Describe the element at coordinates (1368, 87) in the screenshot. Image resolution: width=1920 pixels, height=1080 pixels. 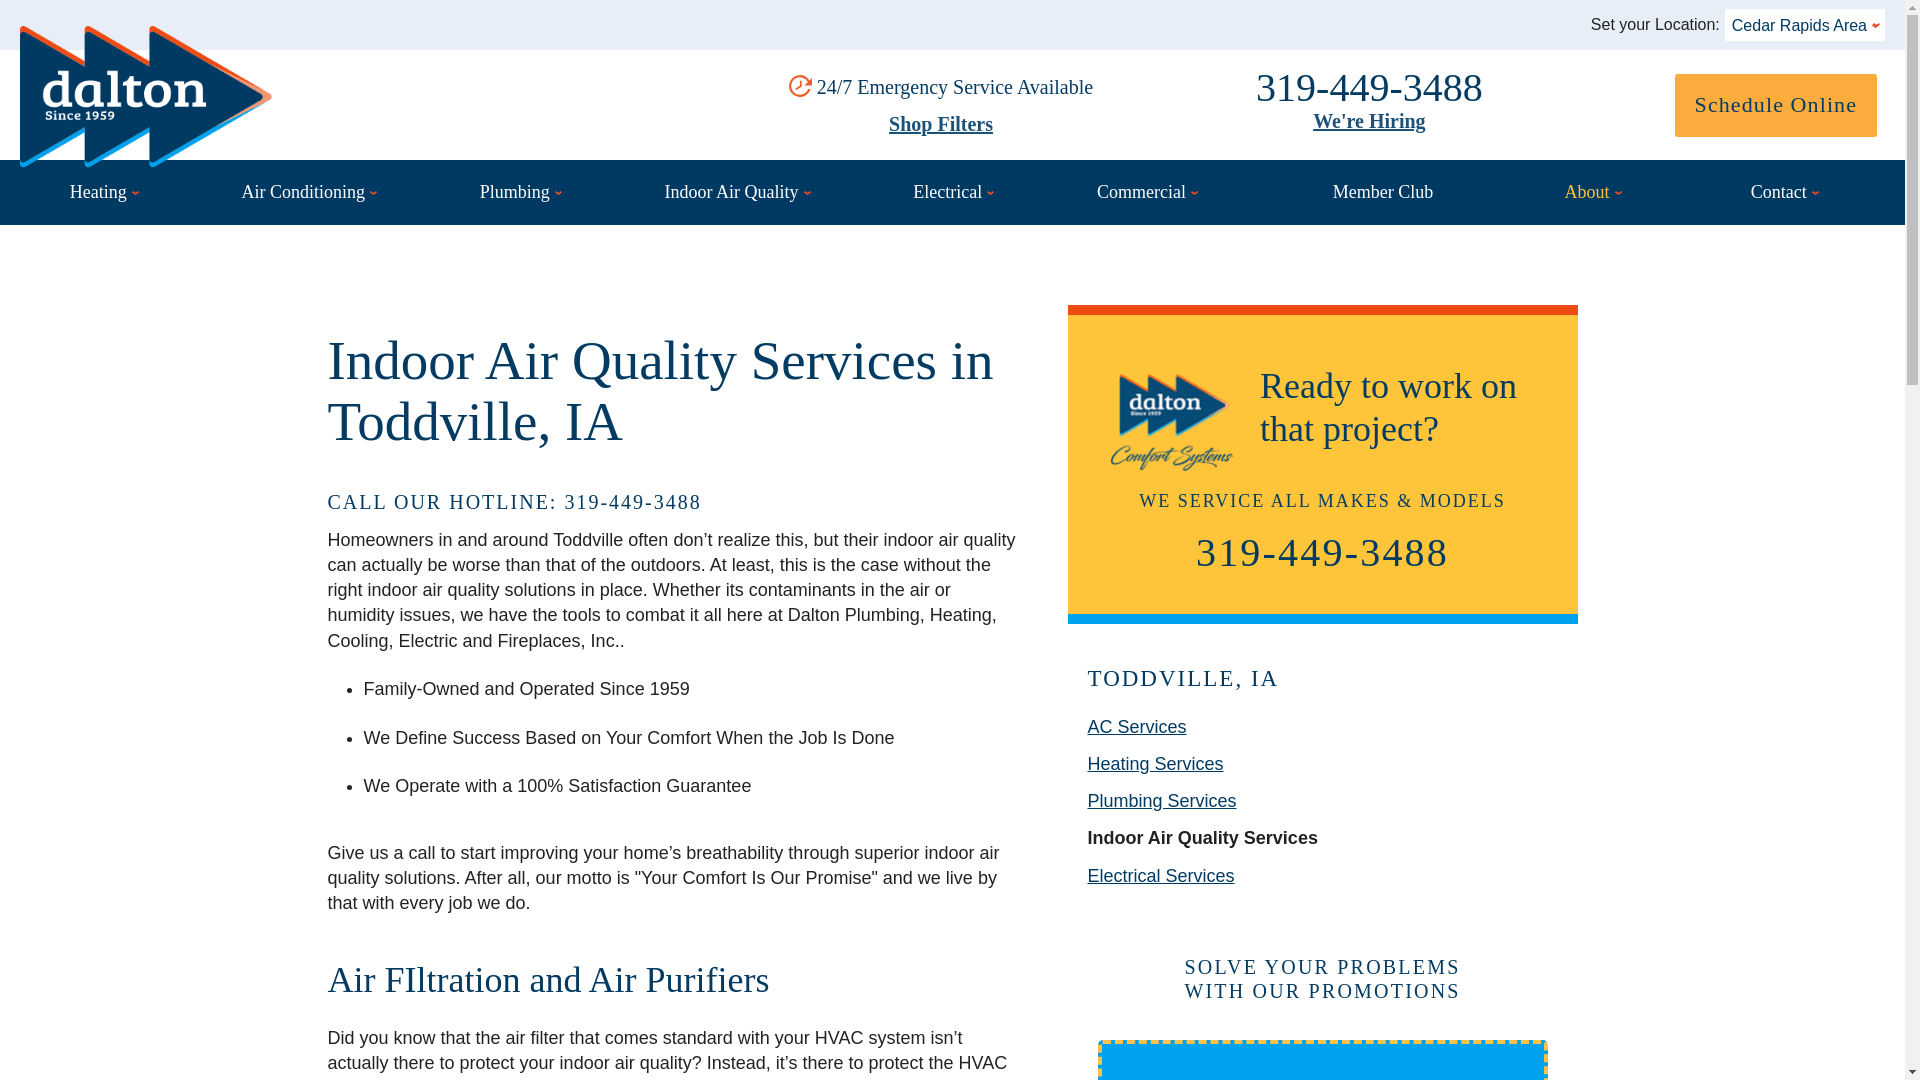
I see `319-449-3488` at that location.